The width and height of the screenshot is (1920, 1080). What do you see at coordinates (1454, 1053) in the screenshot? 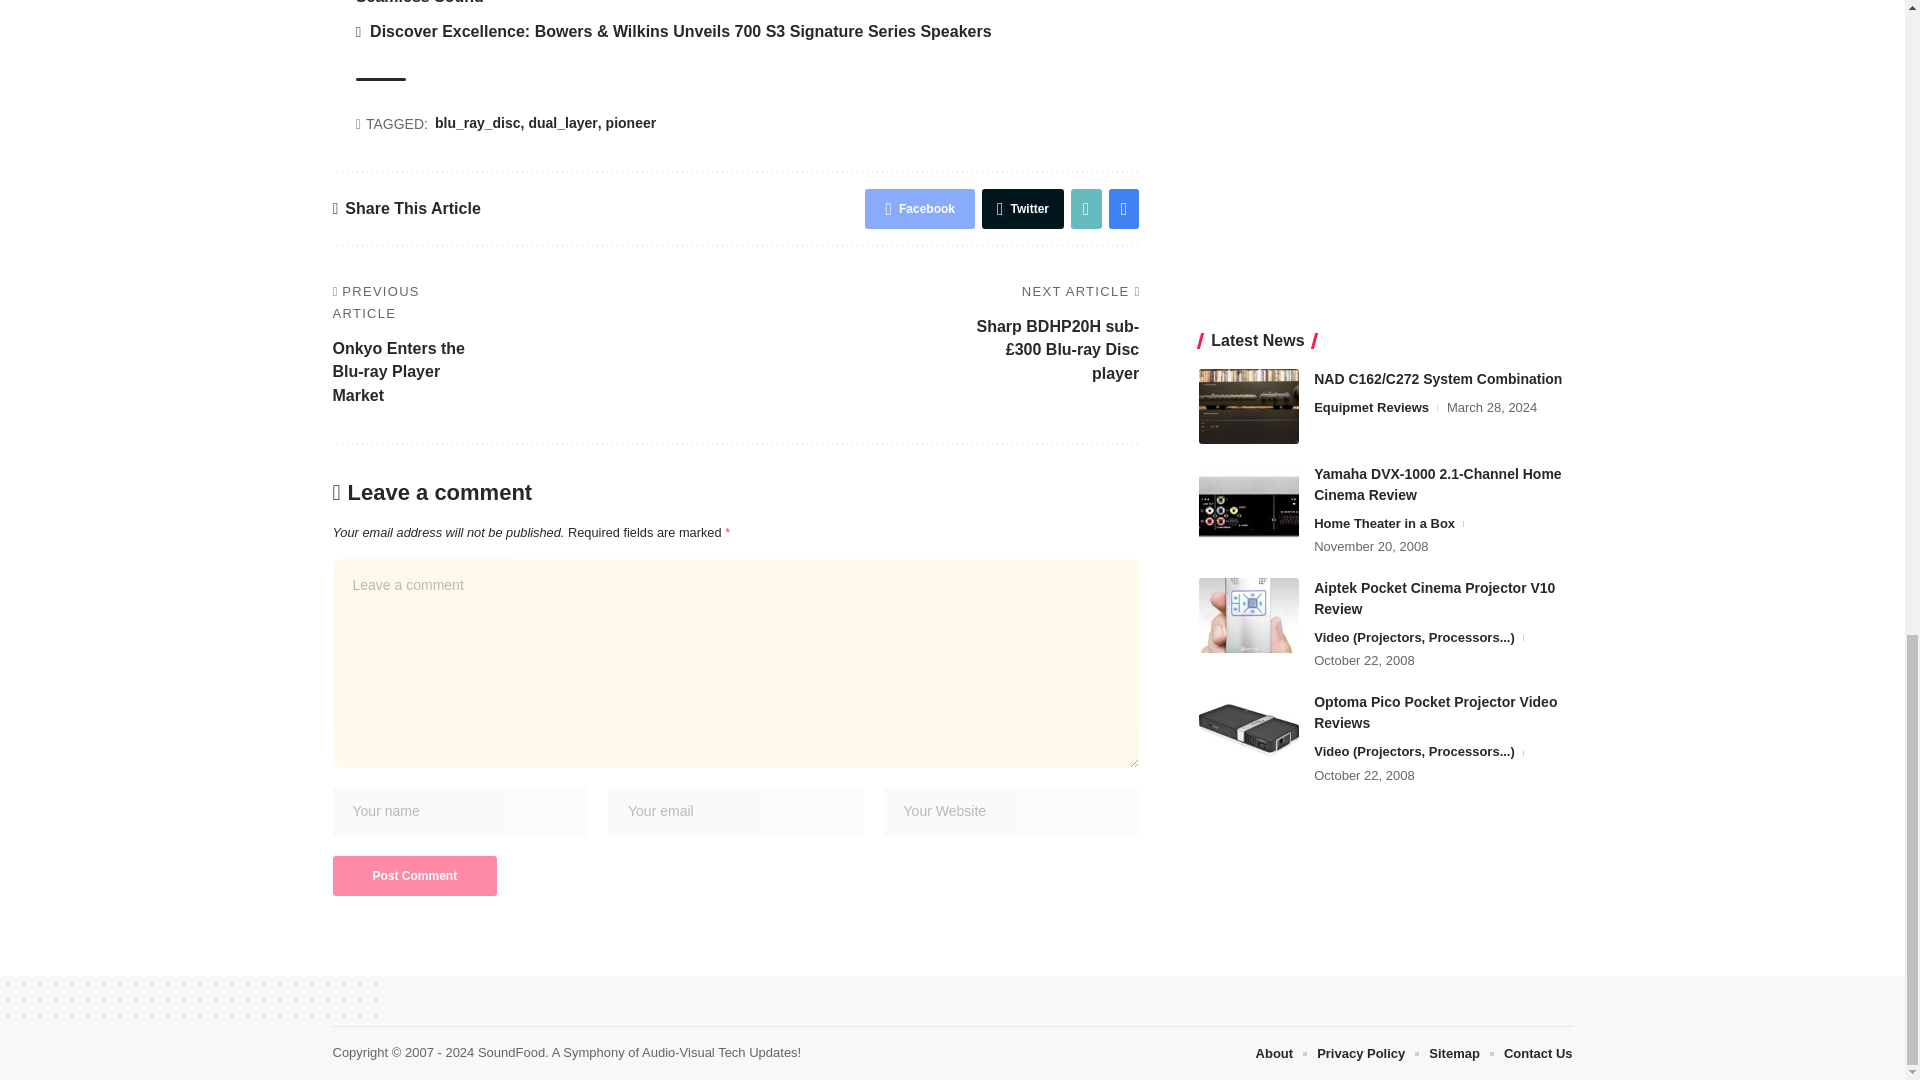
I see `Sitemap` at bounding box center [1454, 1053].